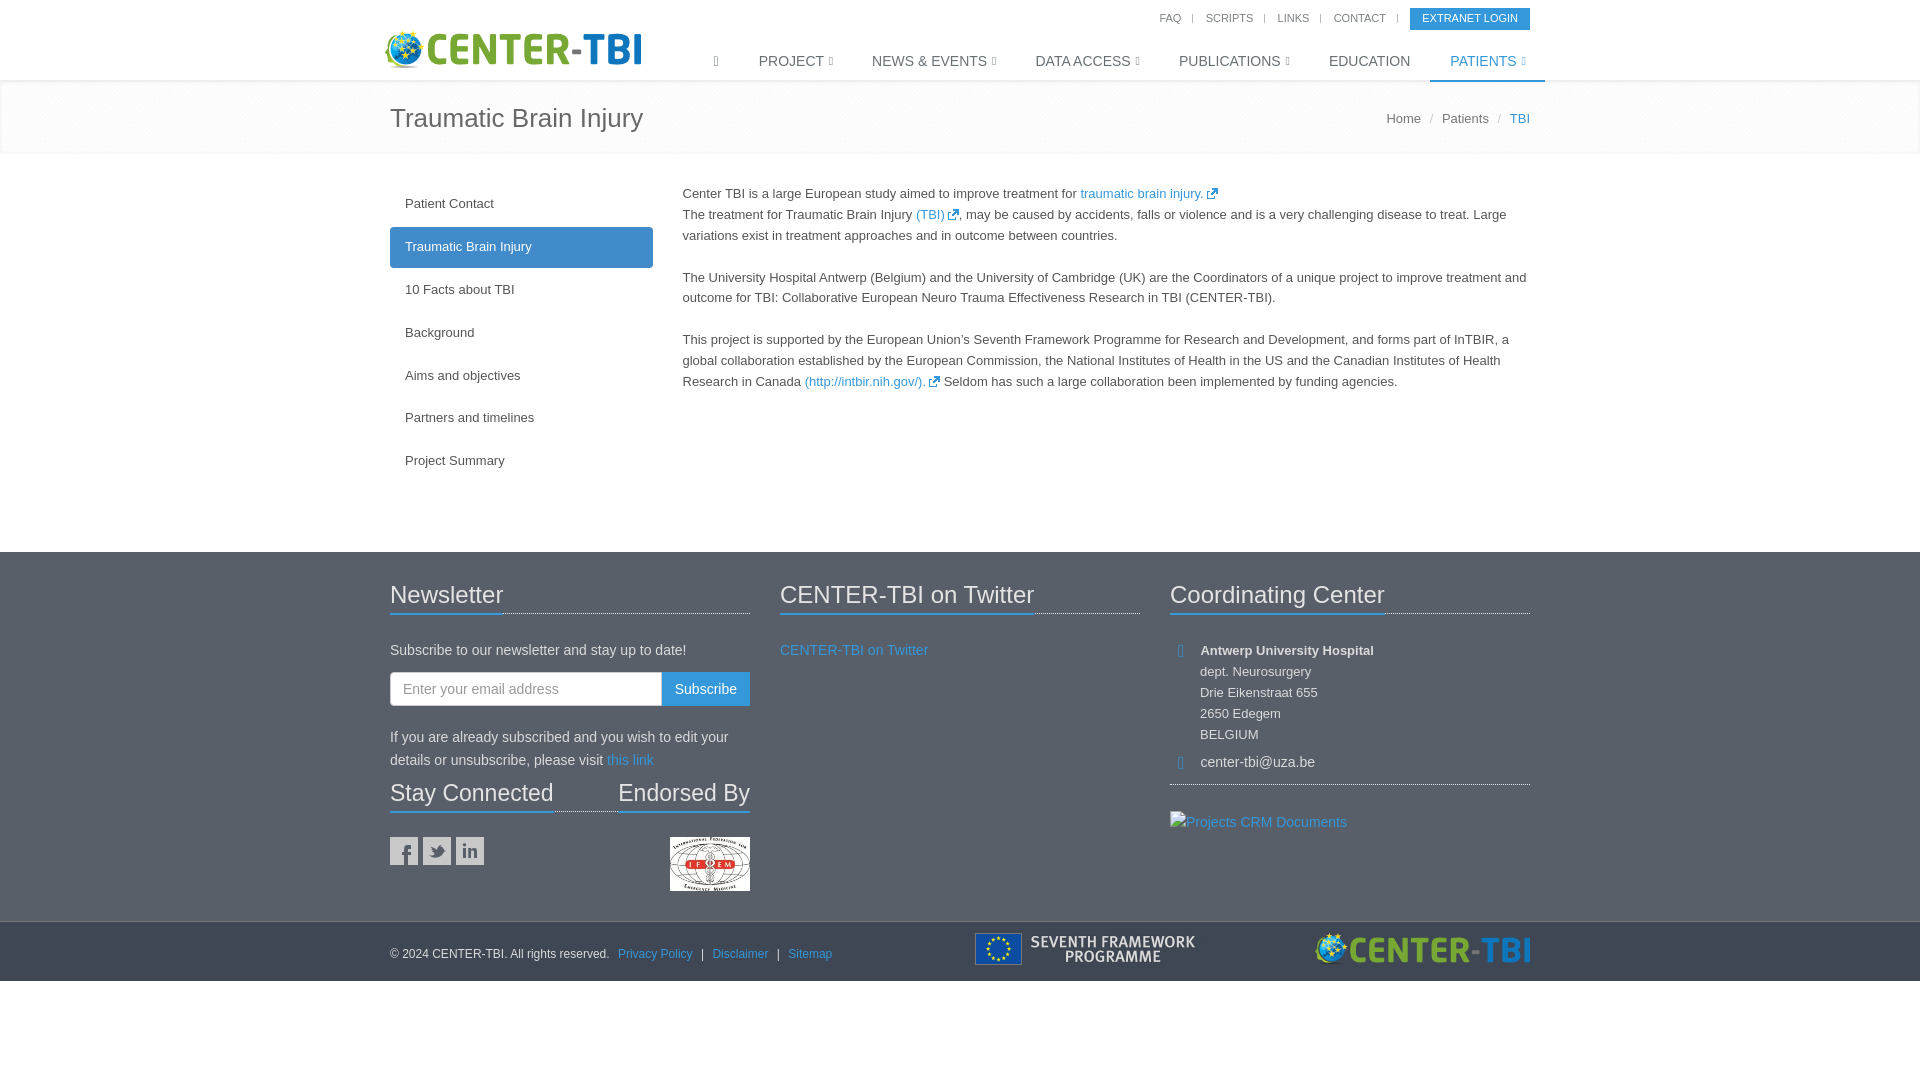 This screenshot has height=1080, width=1920. What do you see at coordinates (1087, 62) in the screenshot?
I see `DATA ACCESS` at bounding box center [1087, 62].